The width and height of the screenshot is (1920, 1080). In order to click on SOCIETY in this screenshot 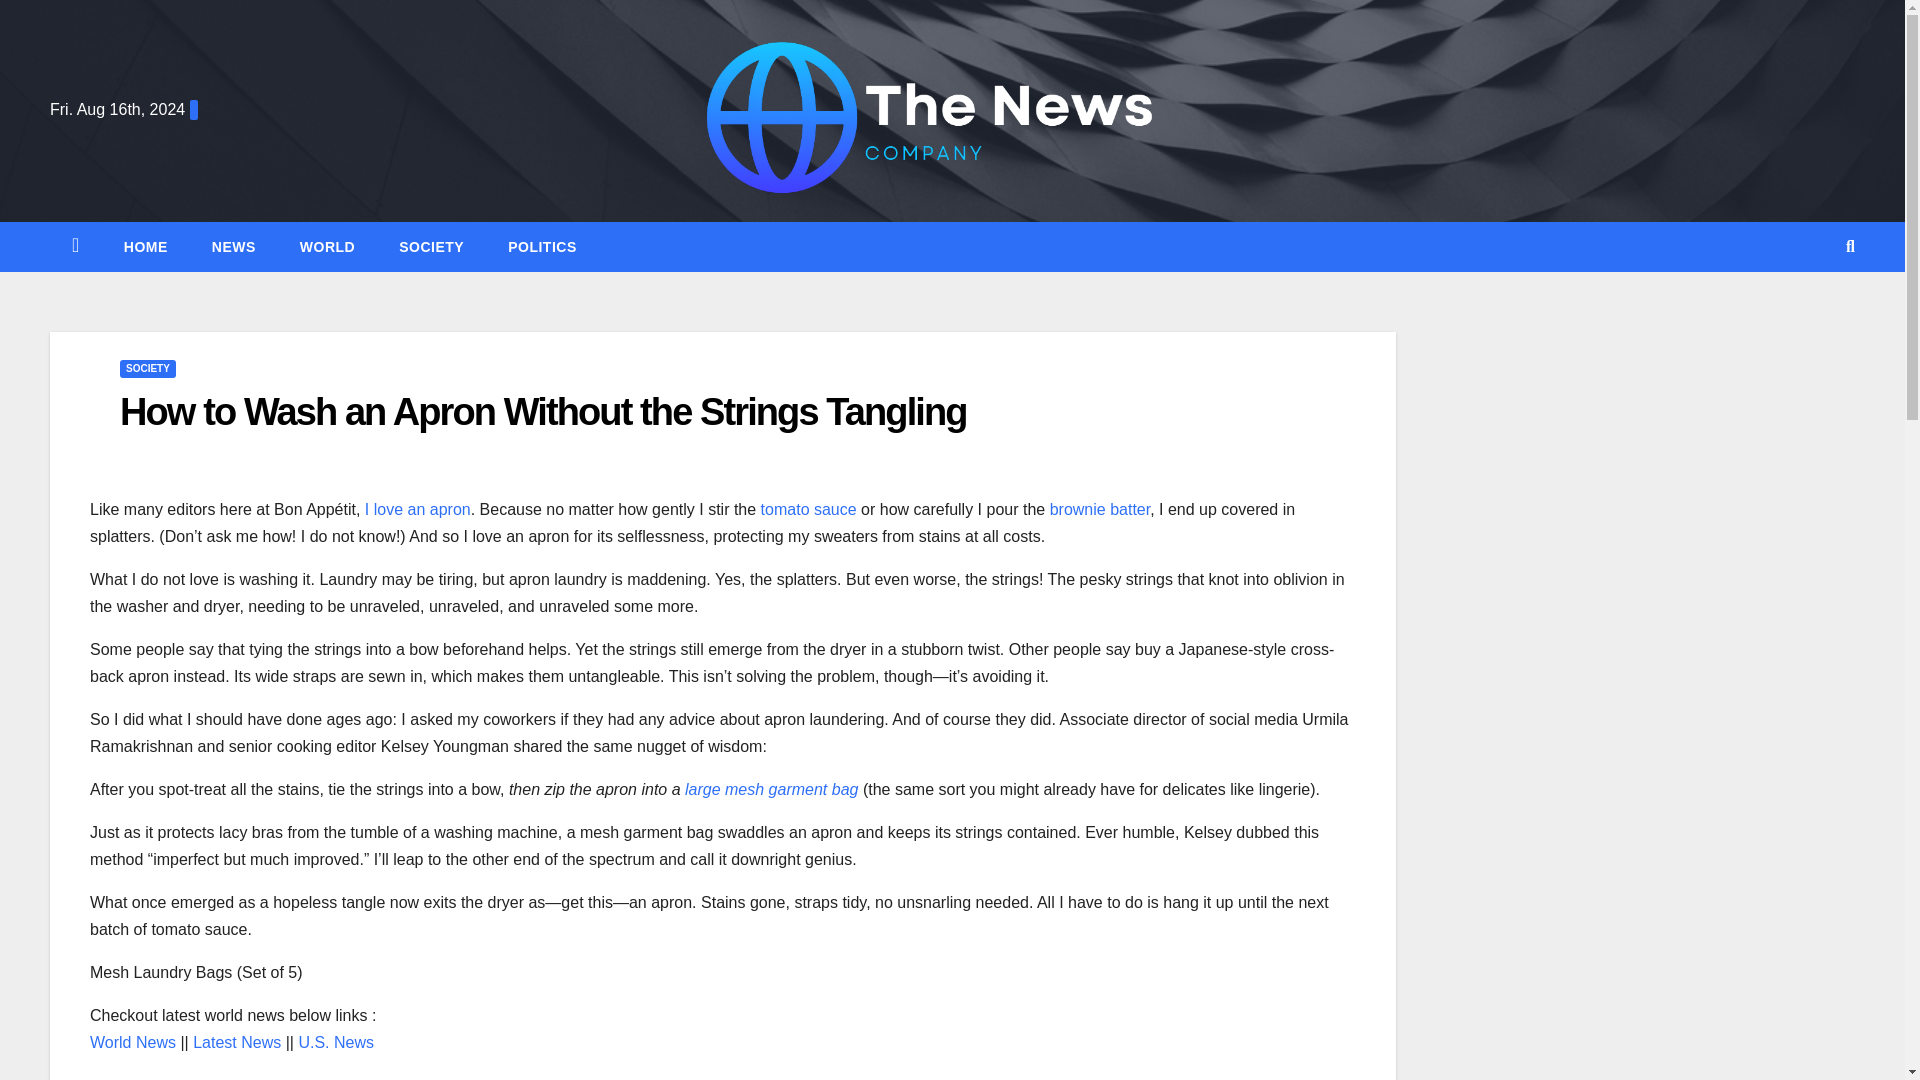, I will do `click(148, 368)`.